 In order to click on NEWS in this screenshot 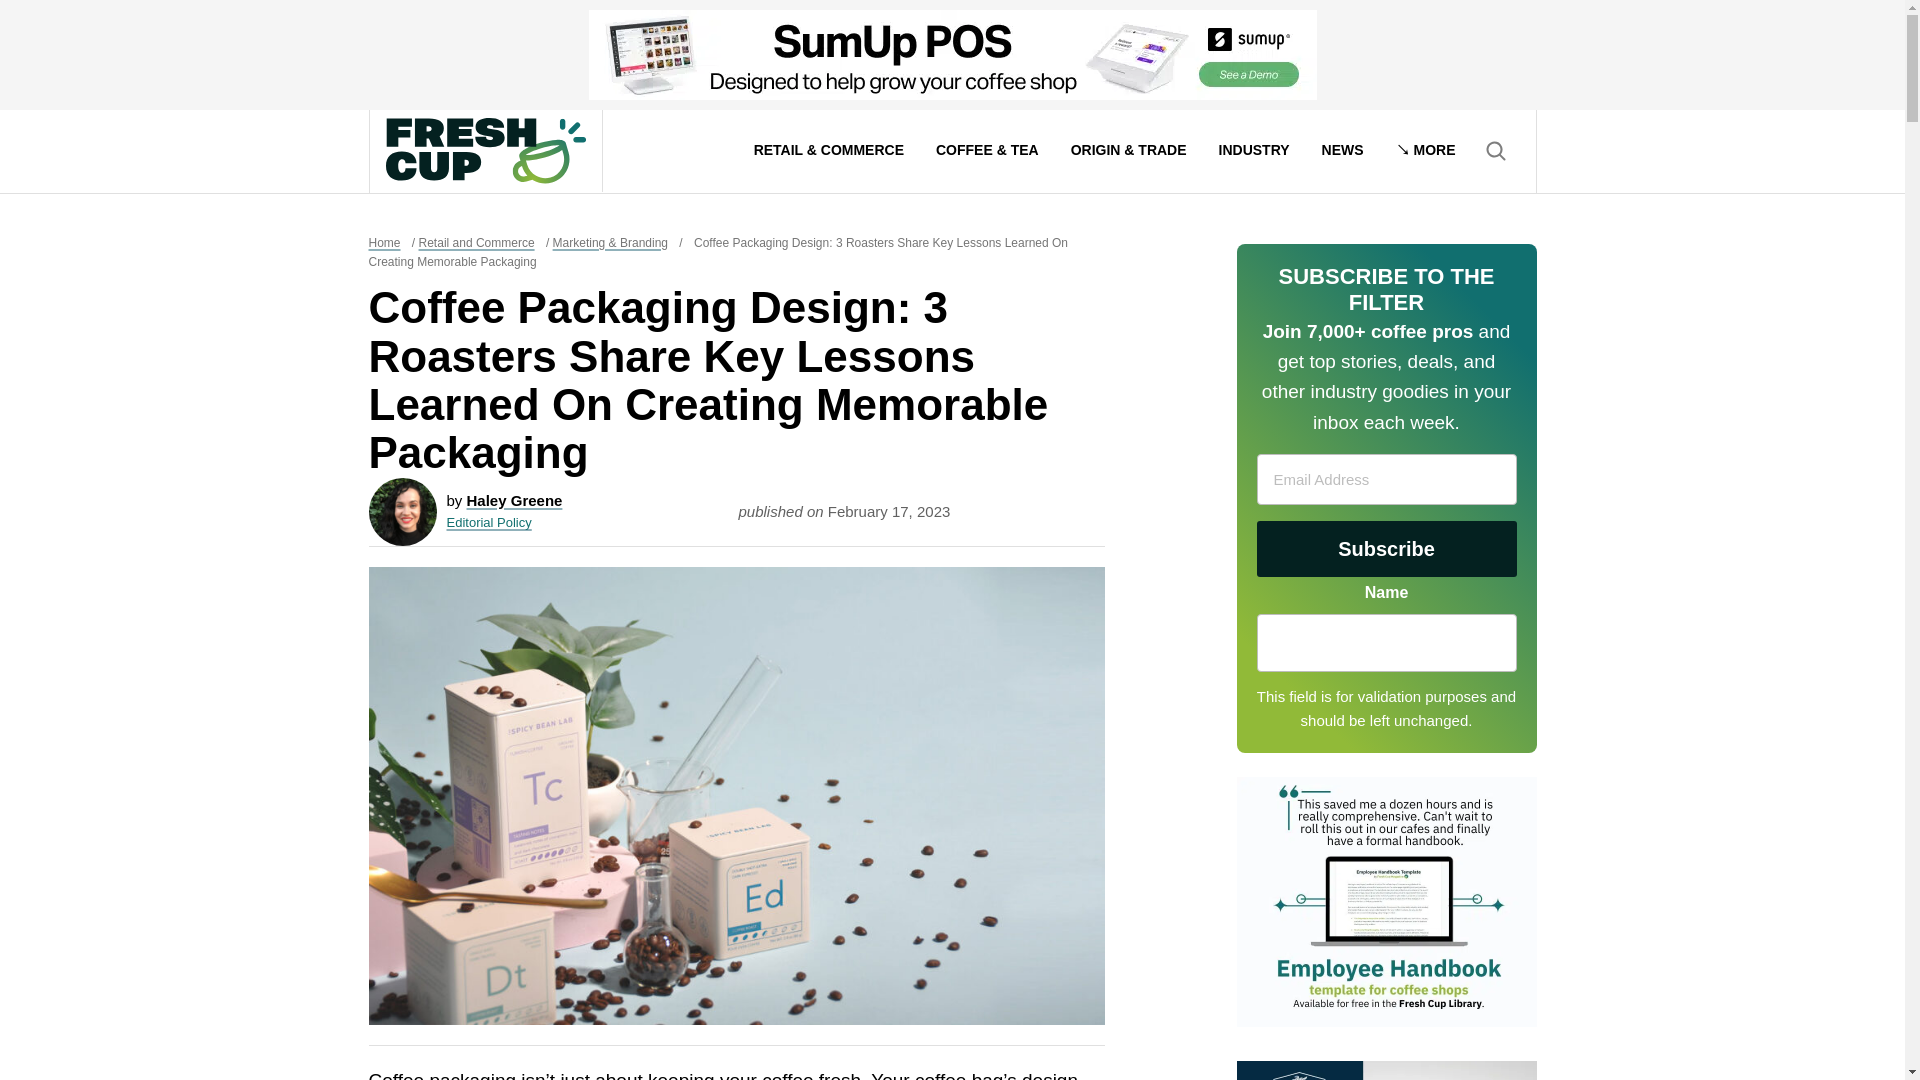, I will do `click(1342, 152)`.